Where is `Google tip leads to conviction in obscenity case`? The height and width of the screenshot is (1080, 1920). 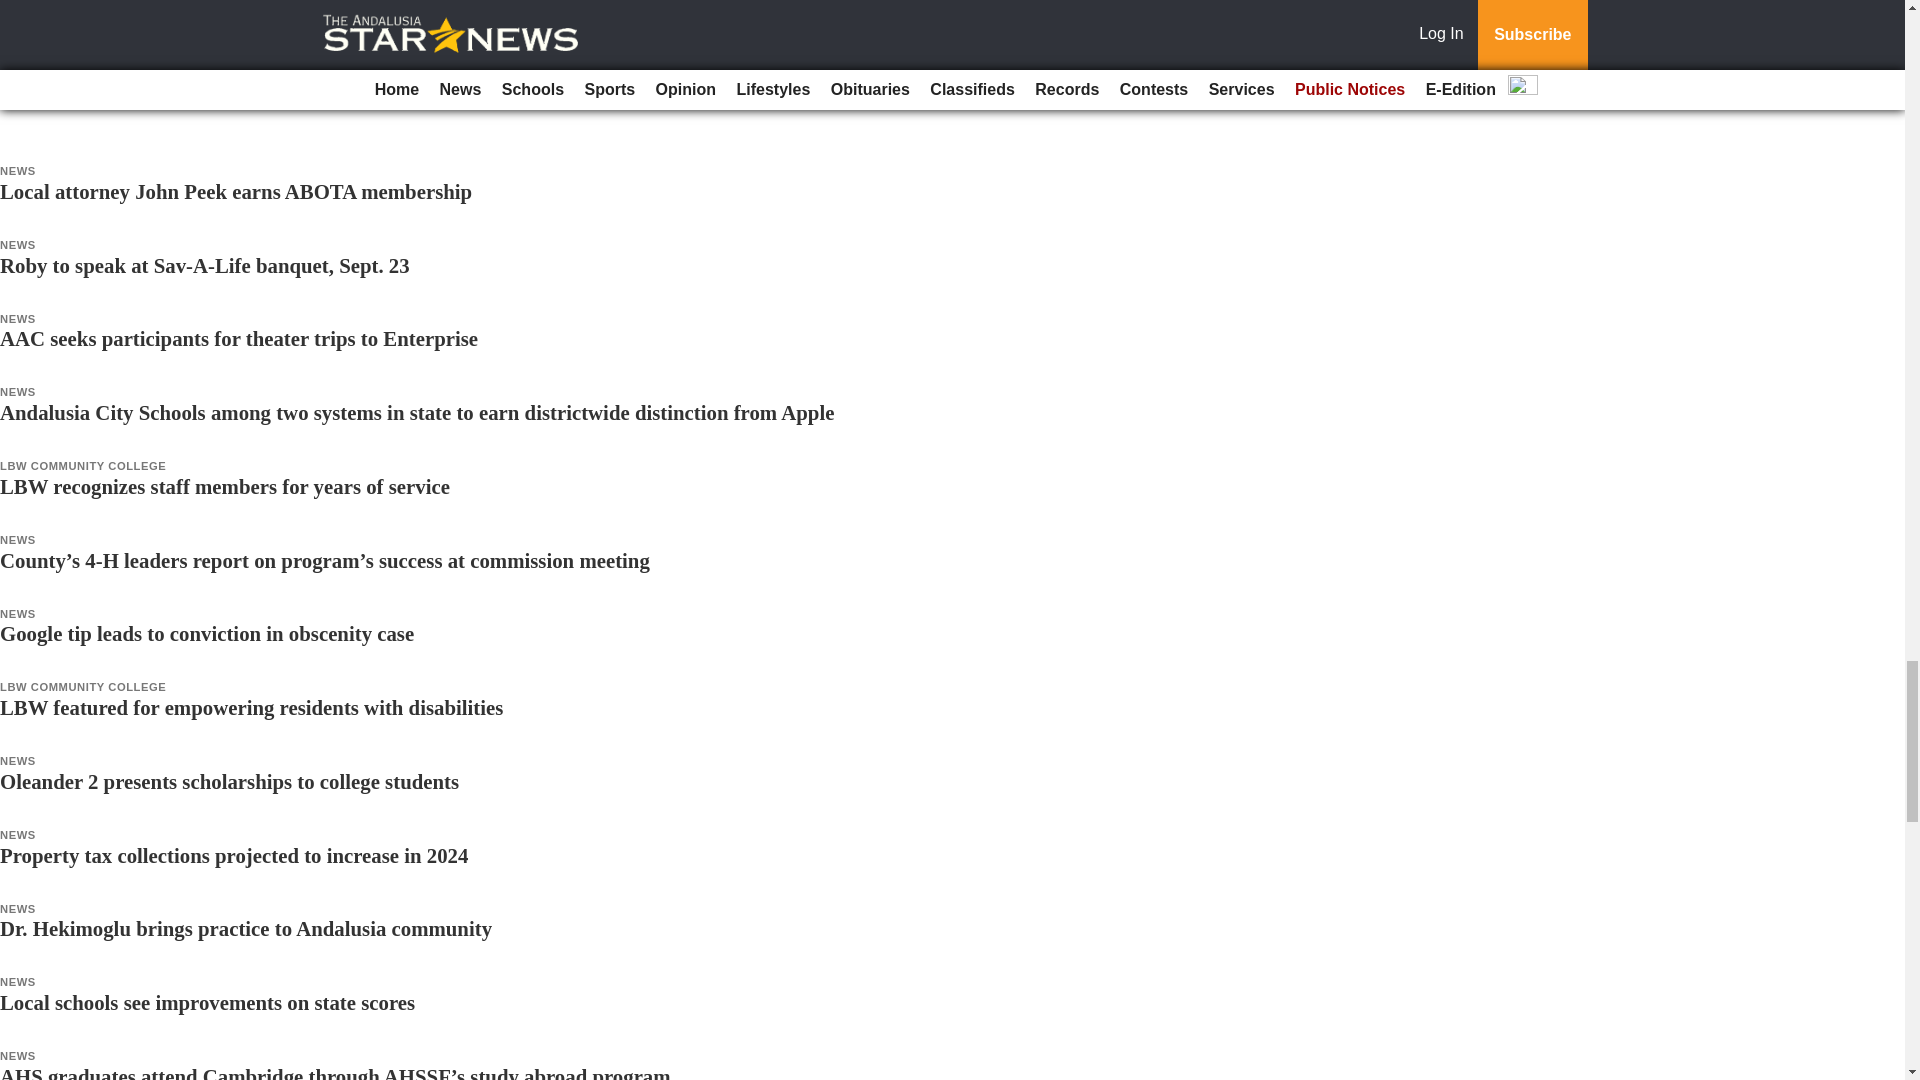
Google tip leads to conviction in obscenity case is located at coordinates (207, 633).